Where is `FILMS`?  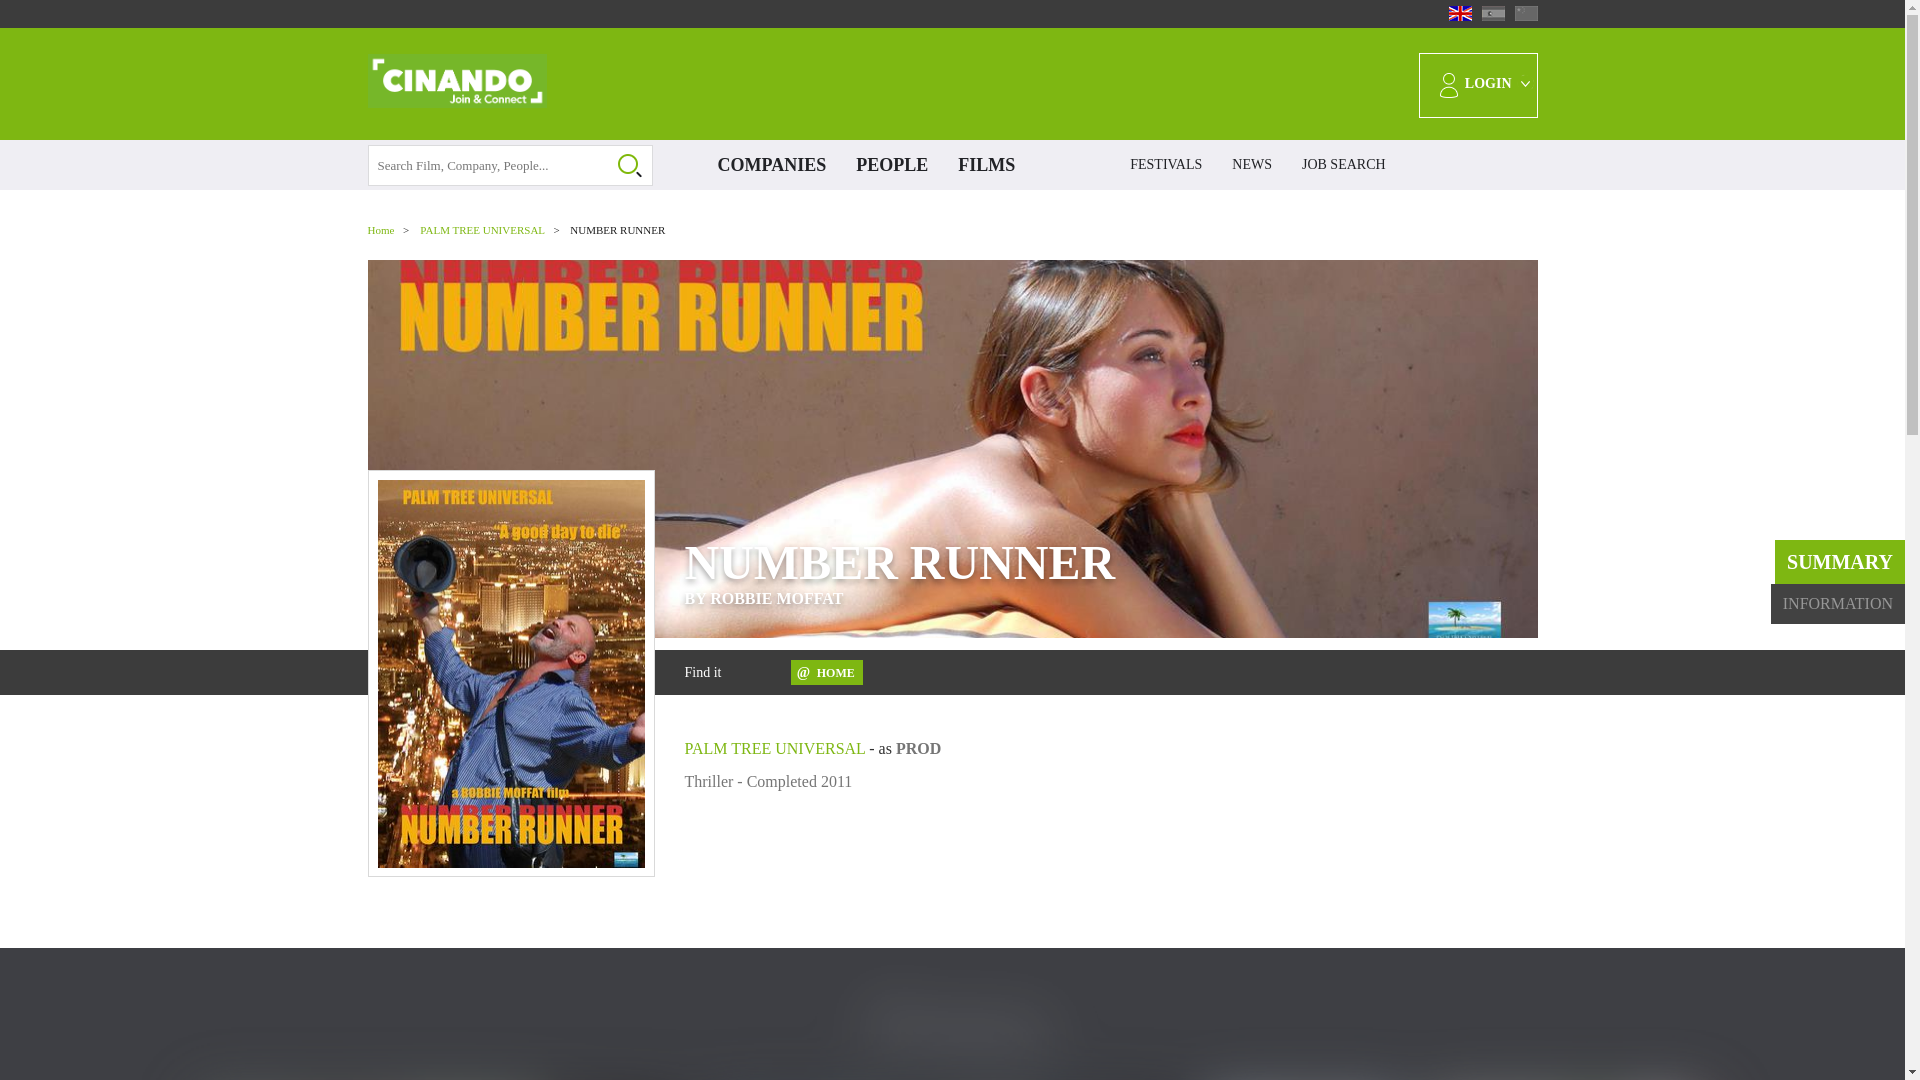
FILMS is located at coordinates (986, 165).